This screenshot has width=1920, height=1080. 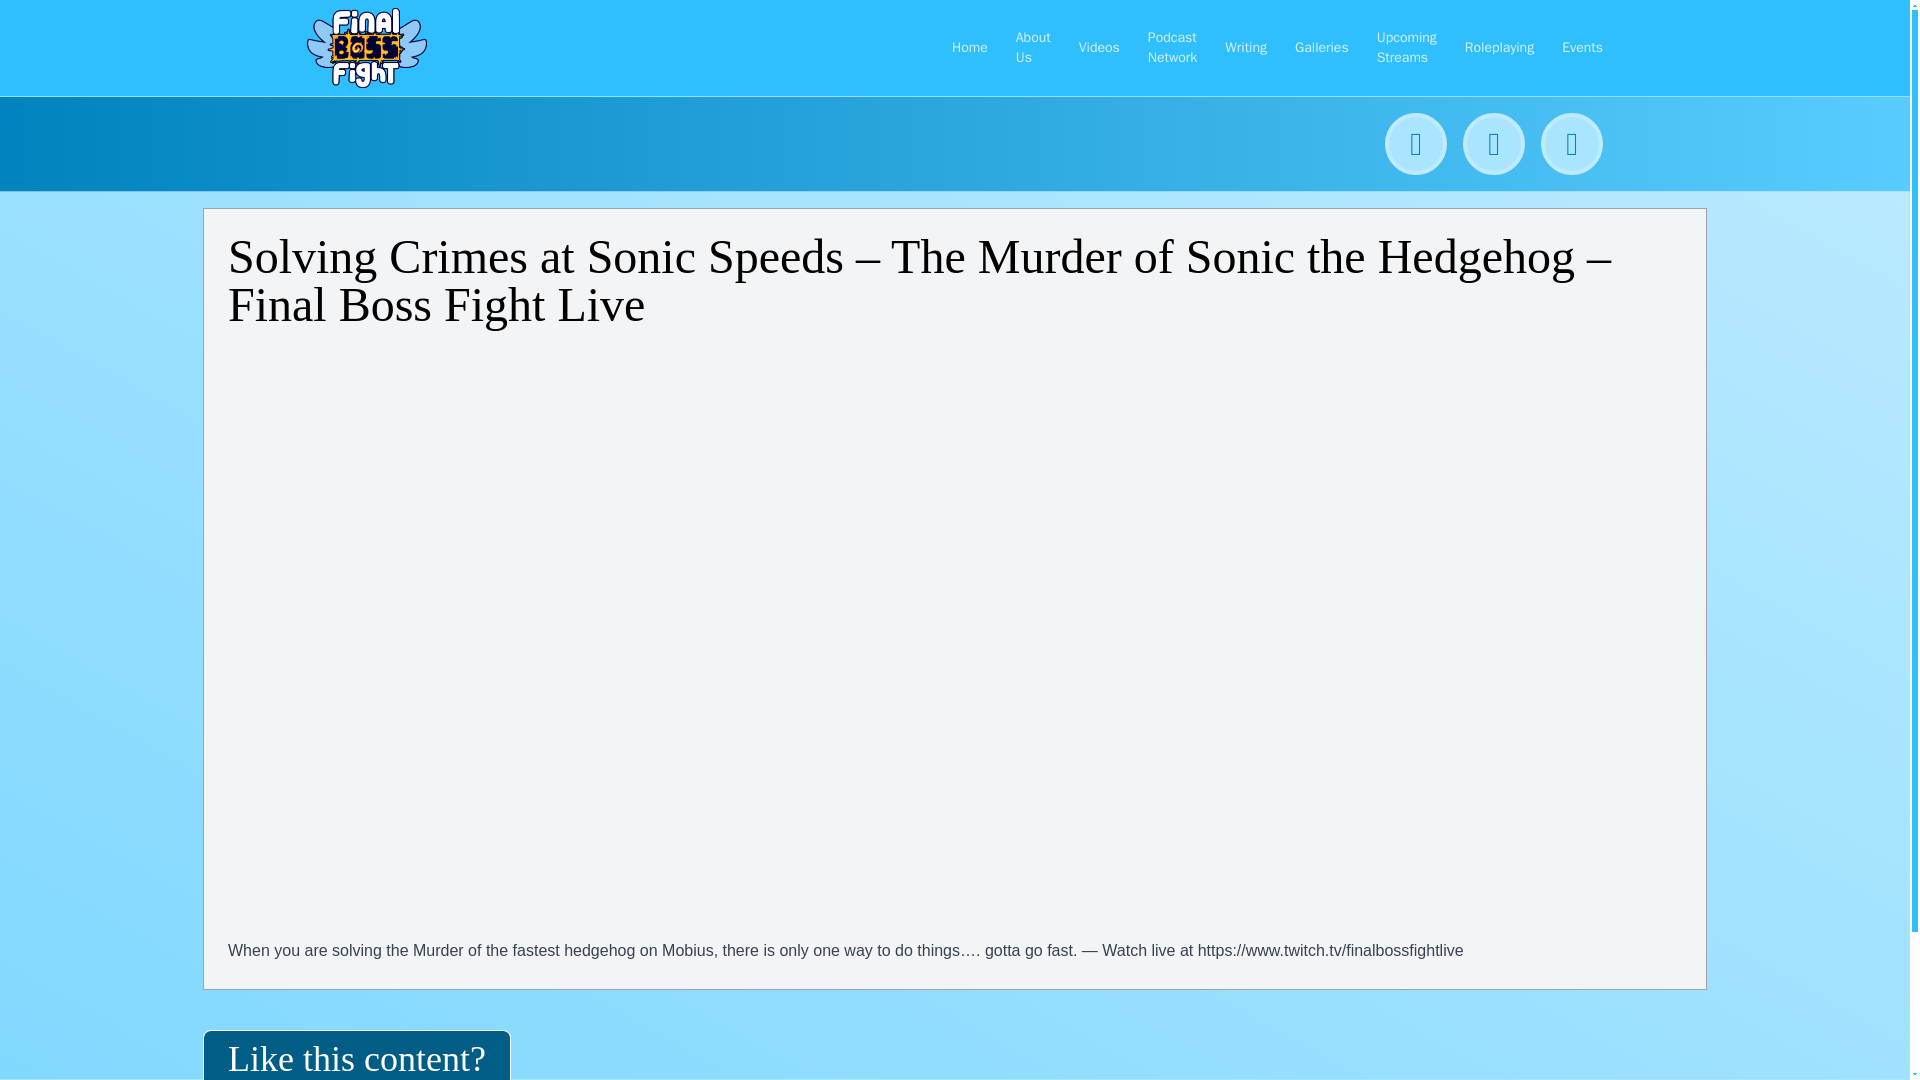 I want to click on Roleplaying, so click(x=1499, y=47).